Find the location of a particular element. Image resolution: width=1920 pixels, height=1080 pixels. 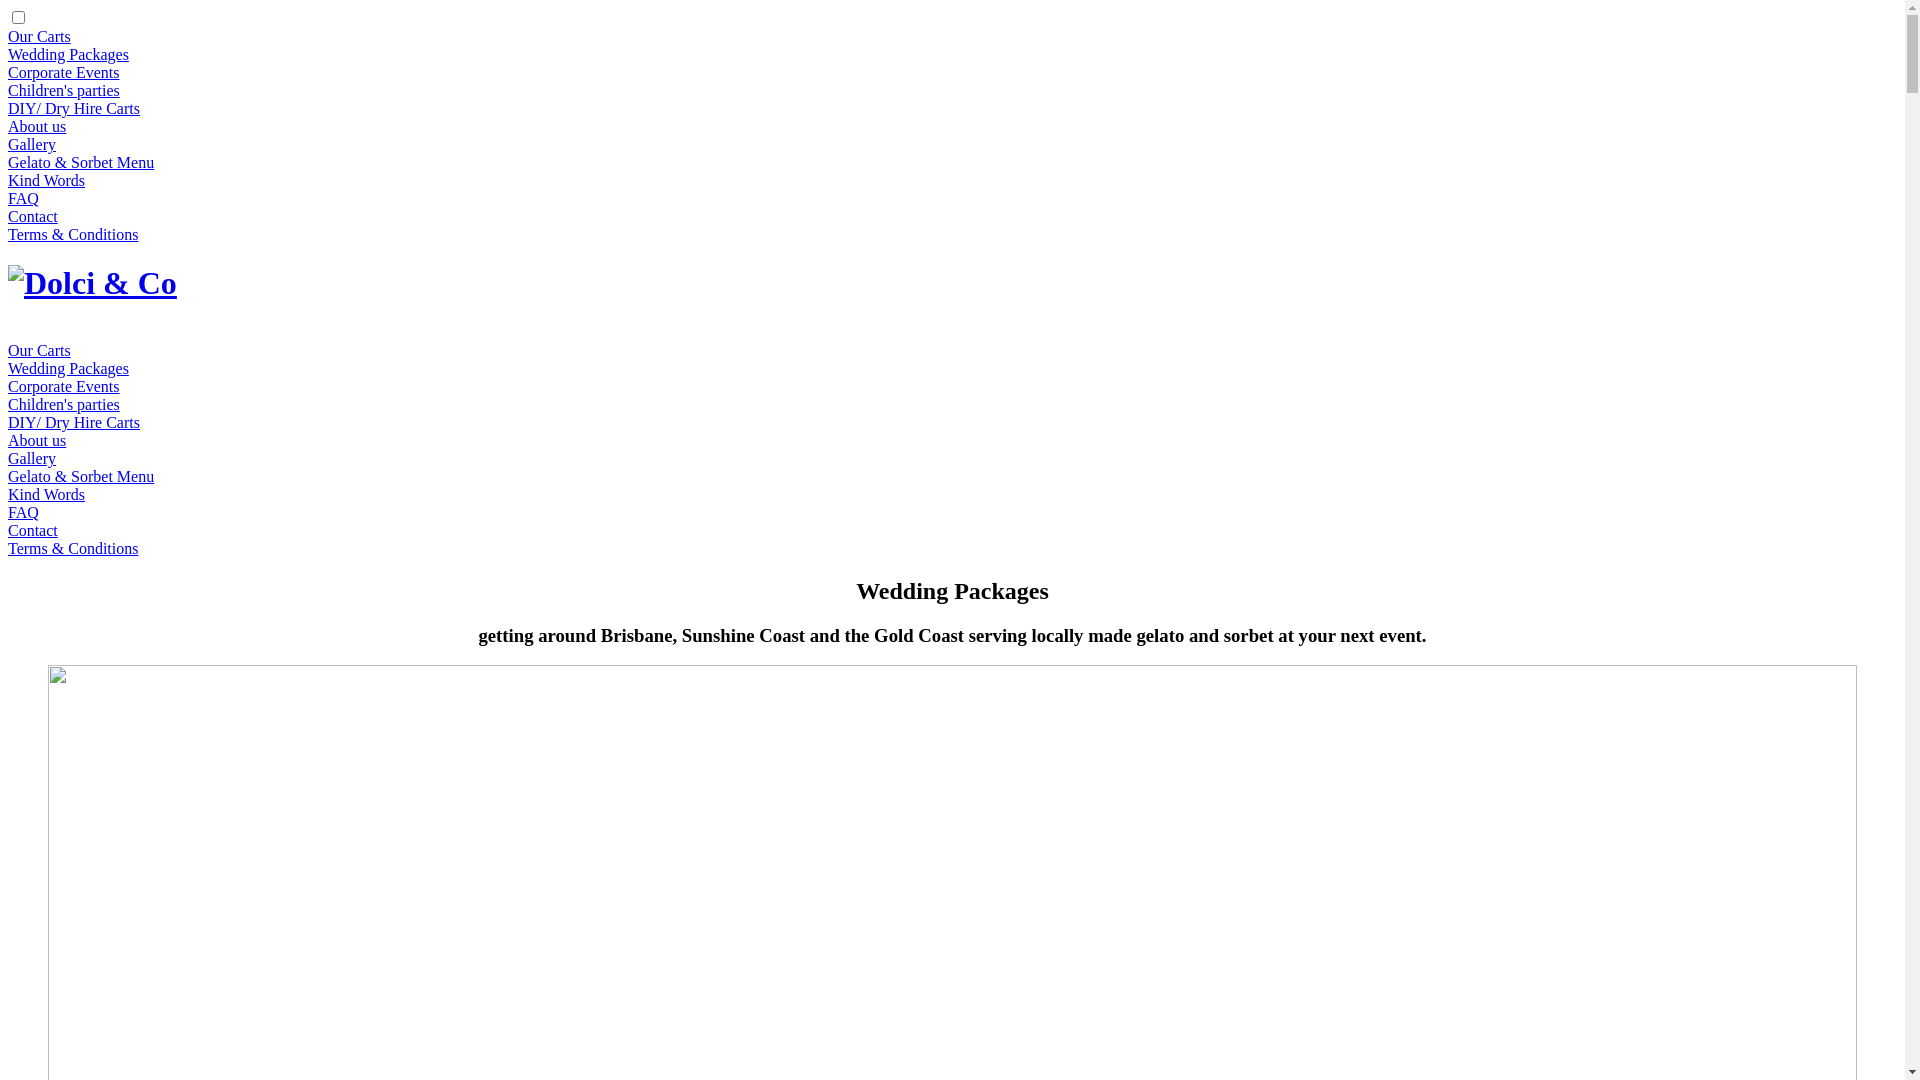

Contact is located at coordinates (33, 216).